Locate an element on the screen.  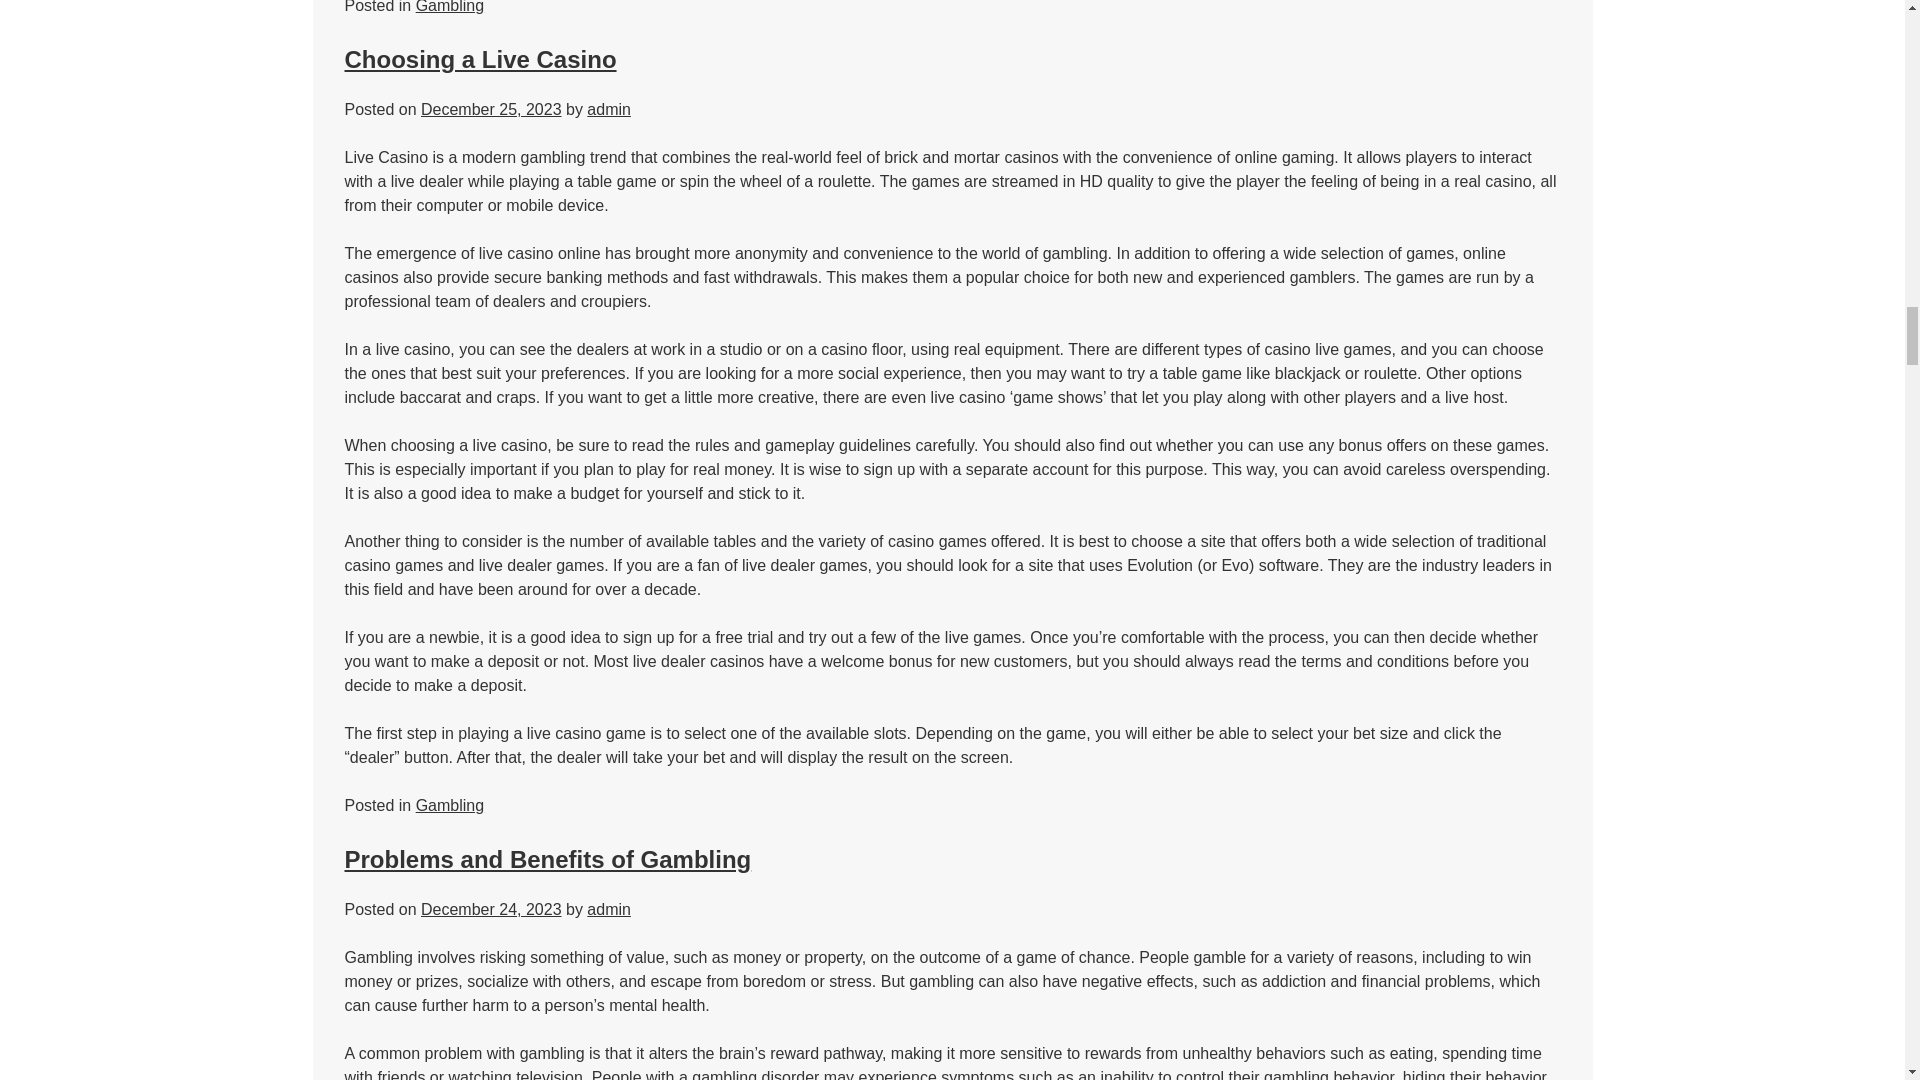
admin is located at coordinates (609, 109).